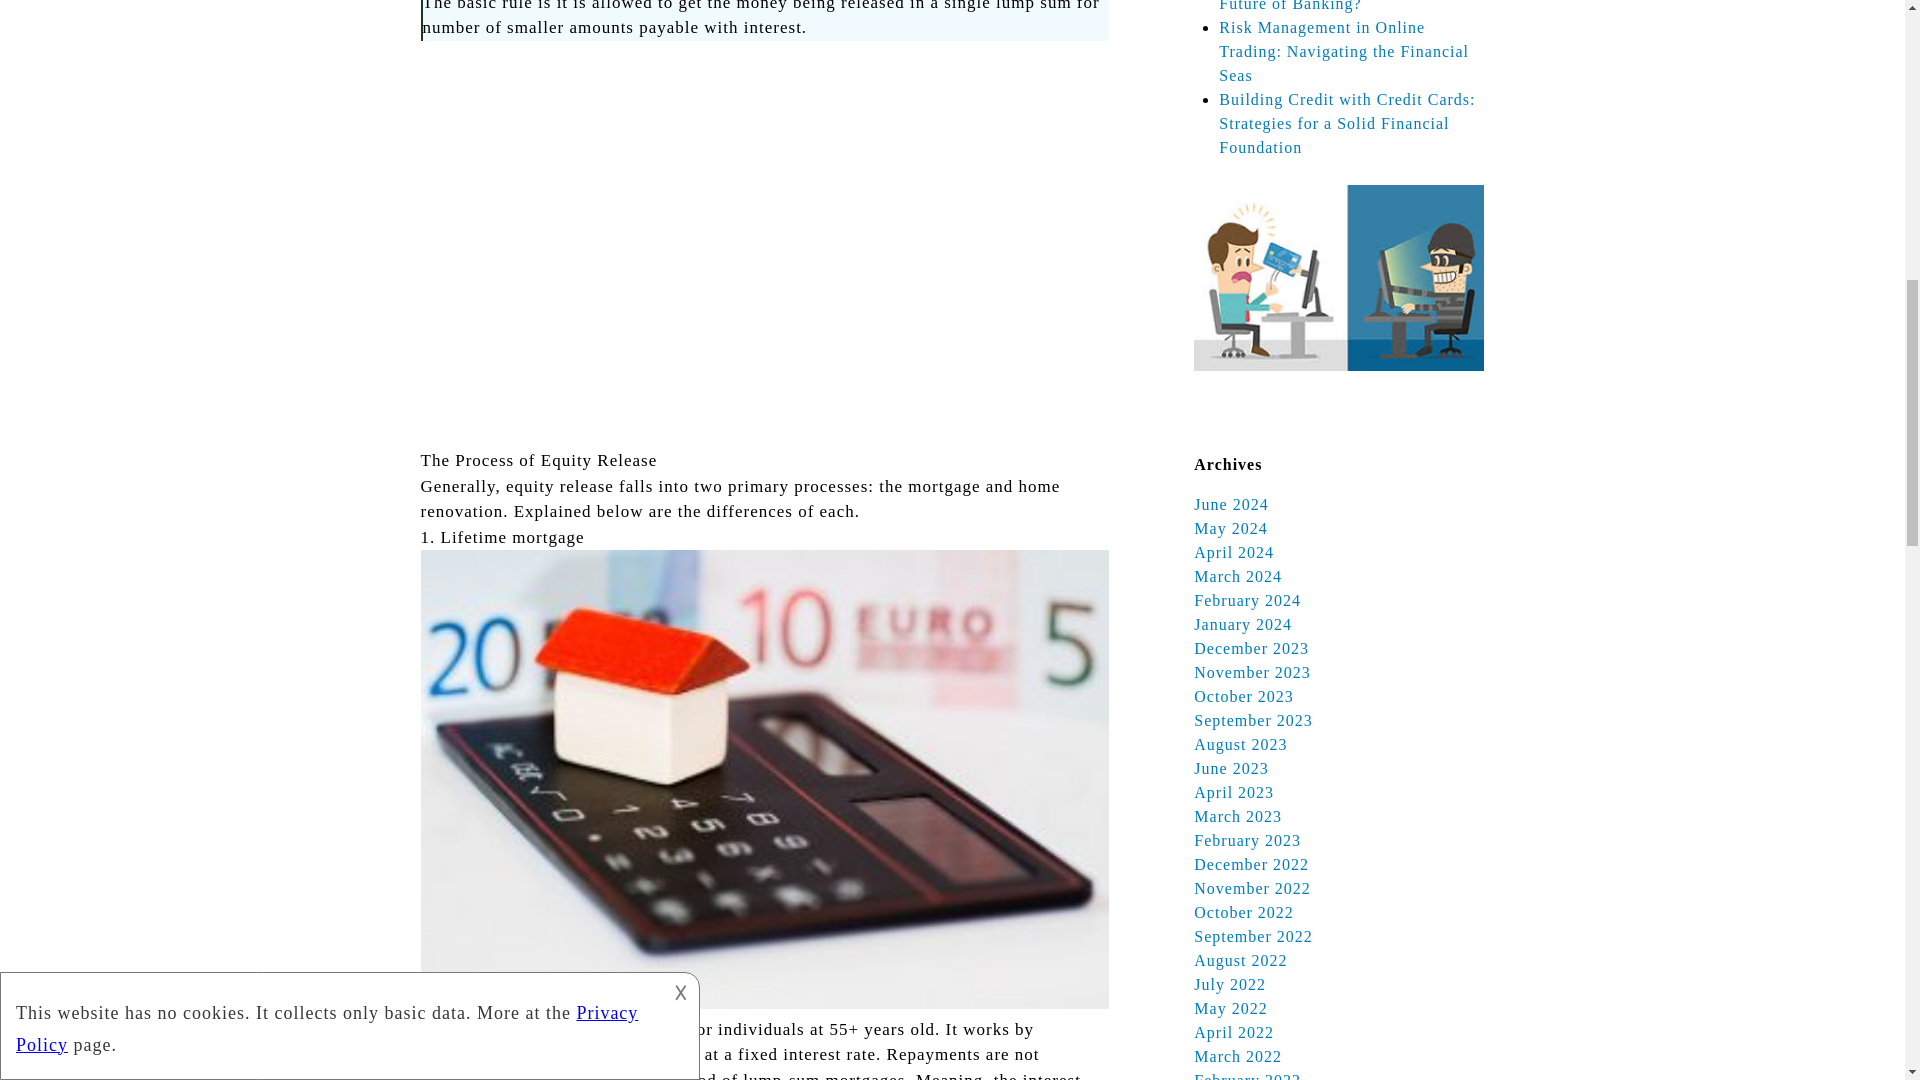 The width and height of the screenshot is (1920, 1080). What do you see at coordinates (1252, 672) in the screenshot?
I see `November 2023` at bounding box center [1252, 672].